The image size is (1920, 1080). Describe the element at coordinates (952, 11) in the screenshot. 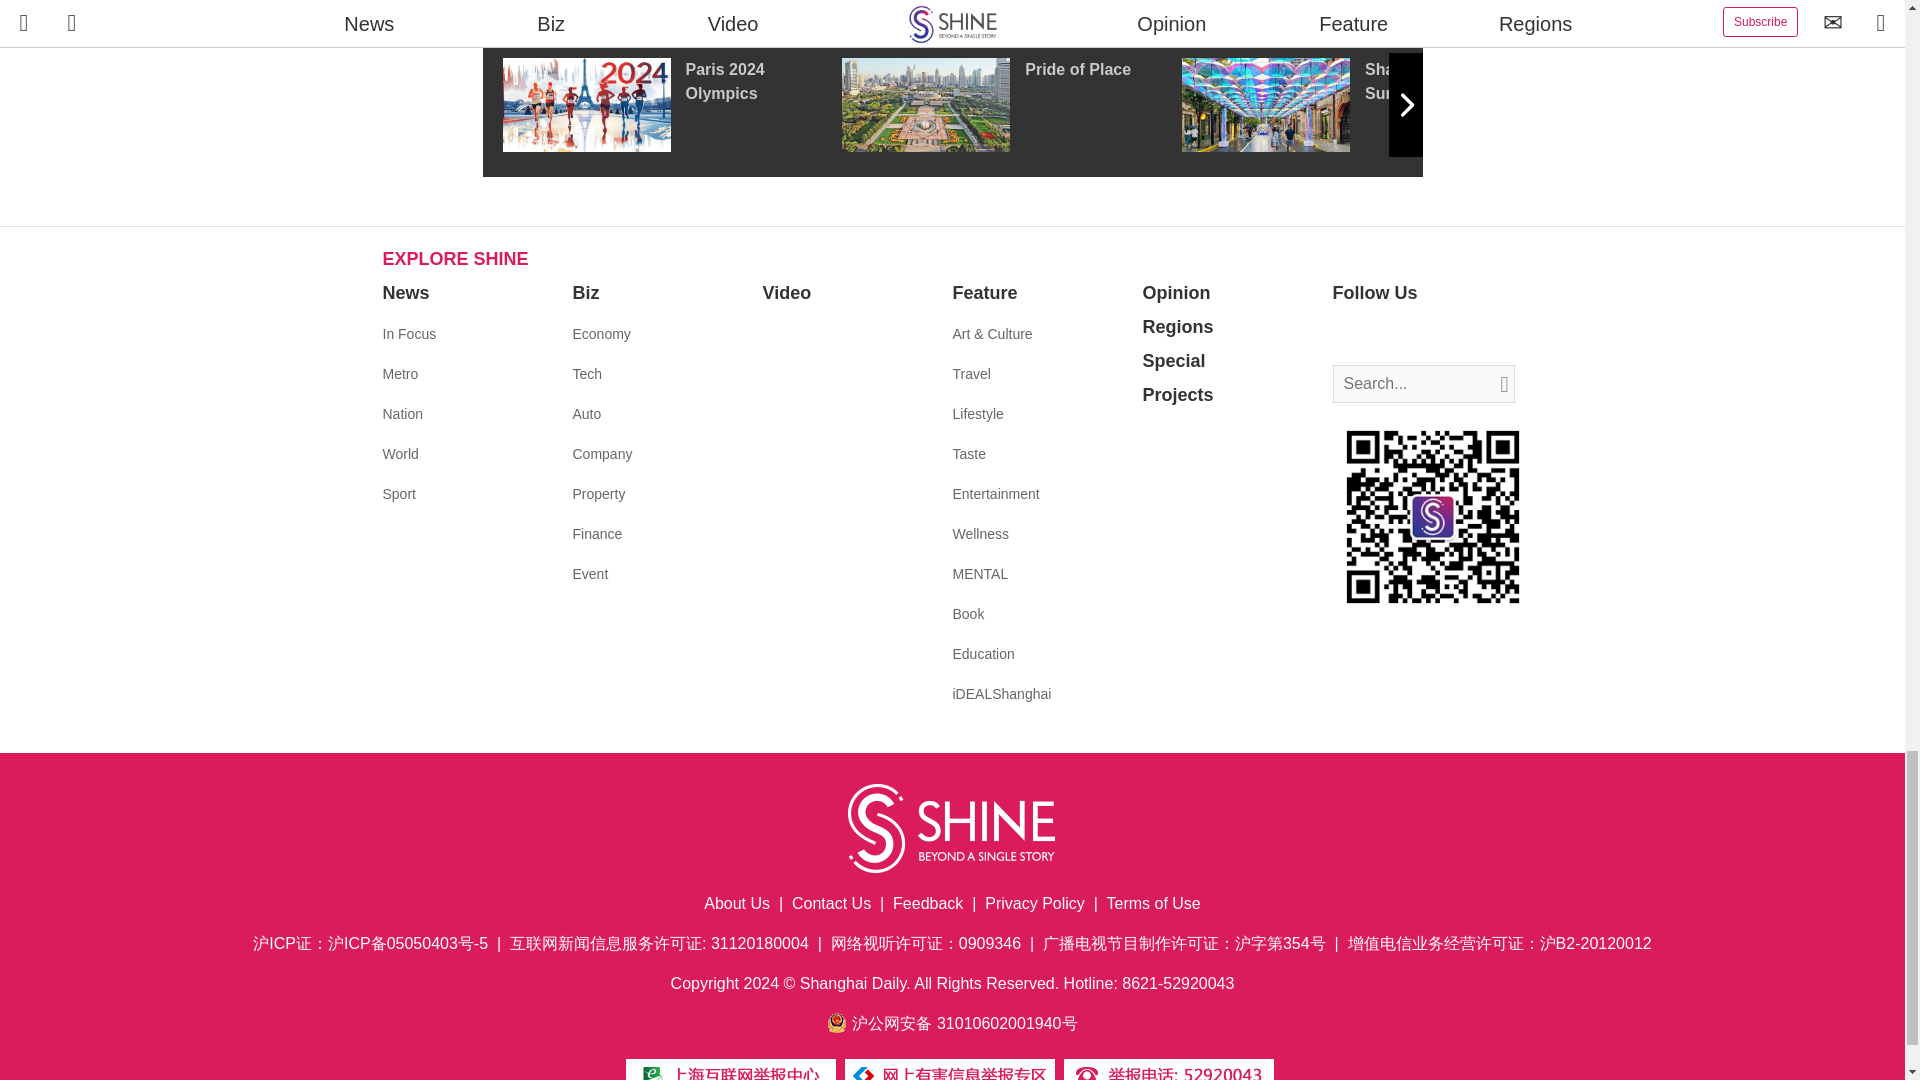

I see `Special Reports` at that location.